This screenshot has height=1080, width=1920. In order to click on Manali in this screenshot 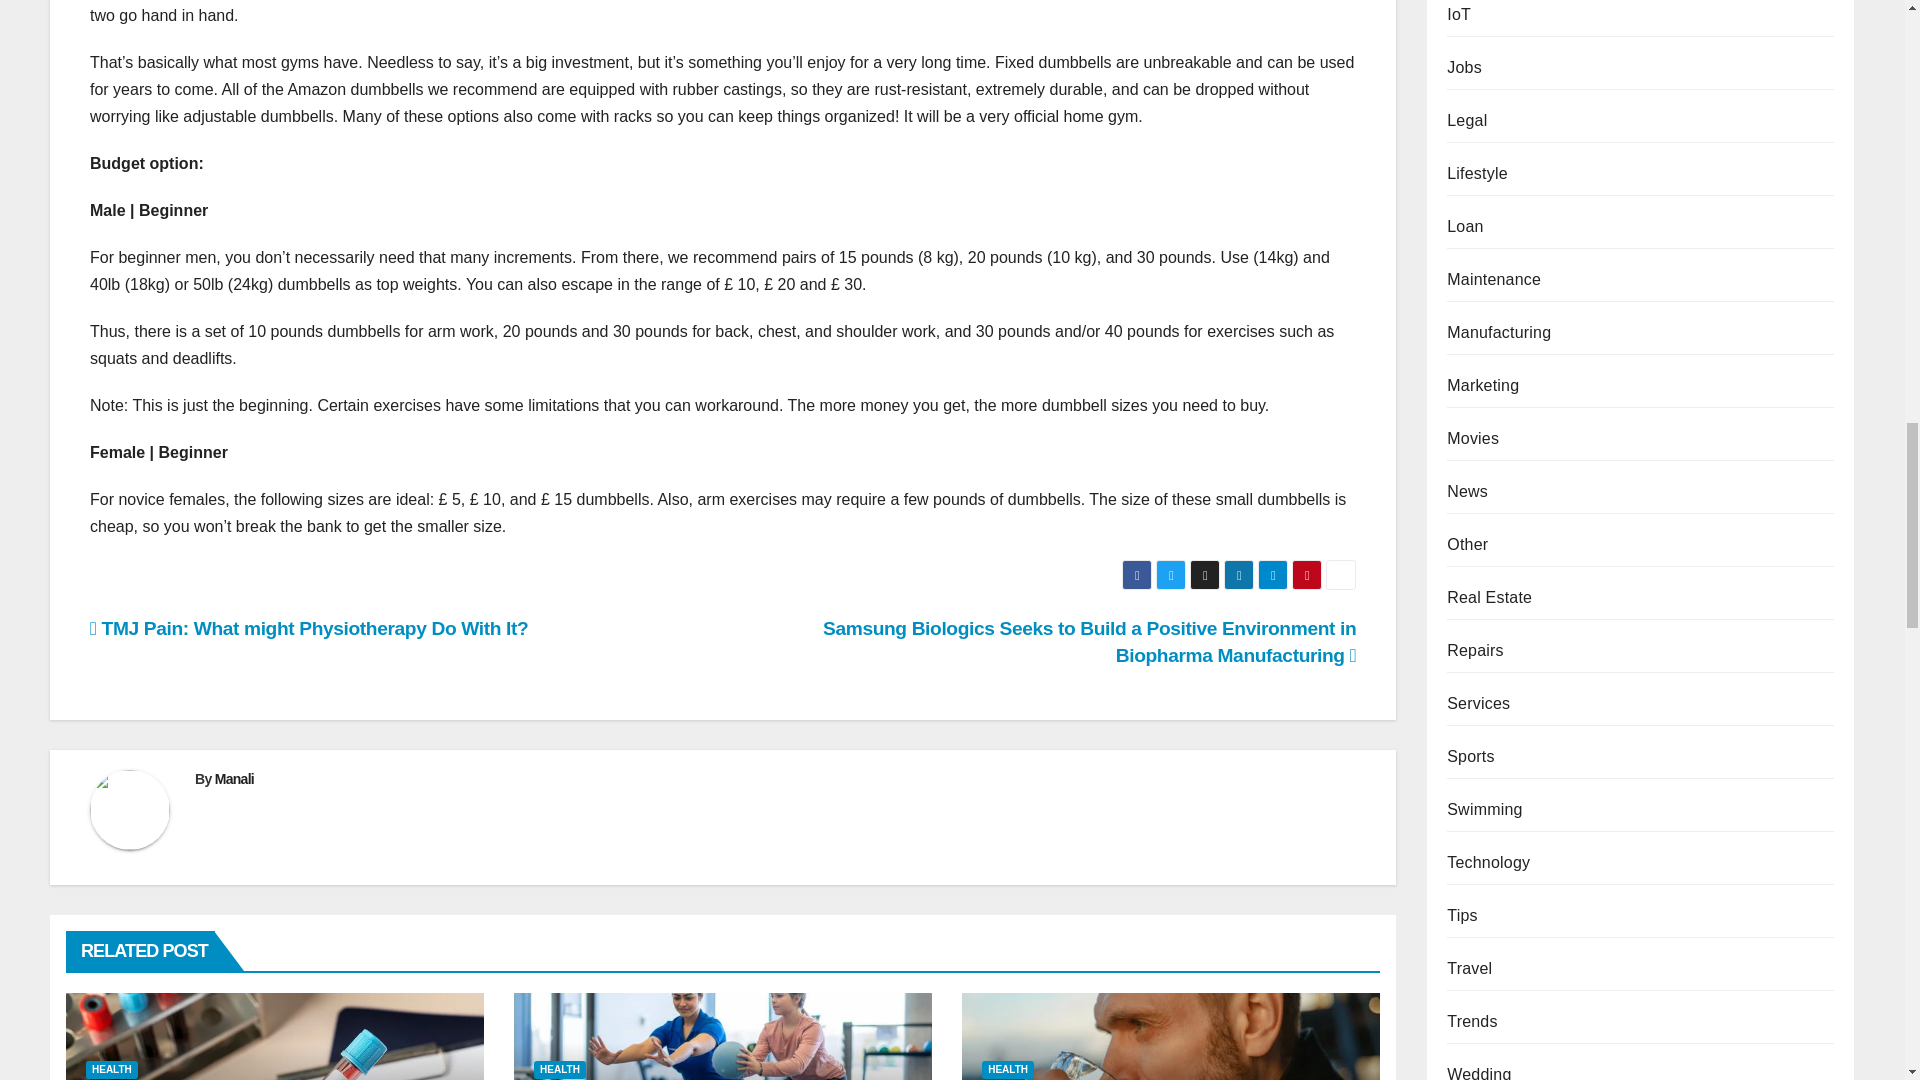, I will do `click(234, 779)`.